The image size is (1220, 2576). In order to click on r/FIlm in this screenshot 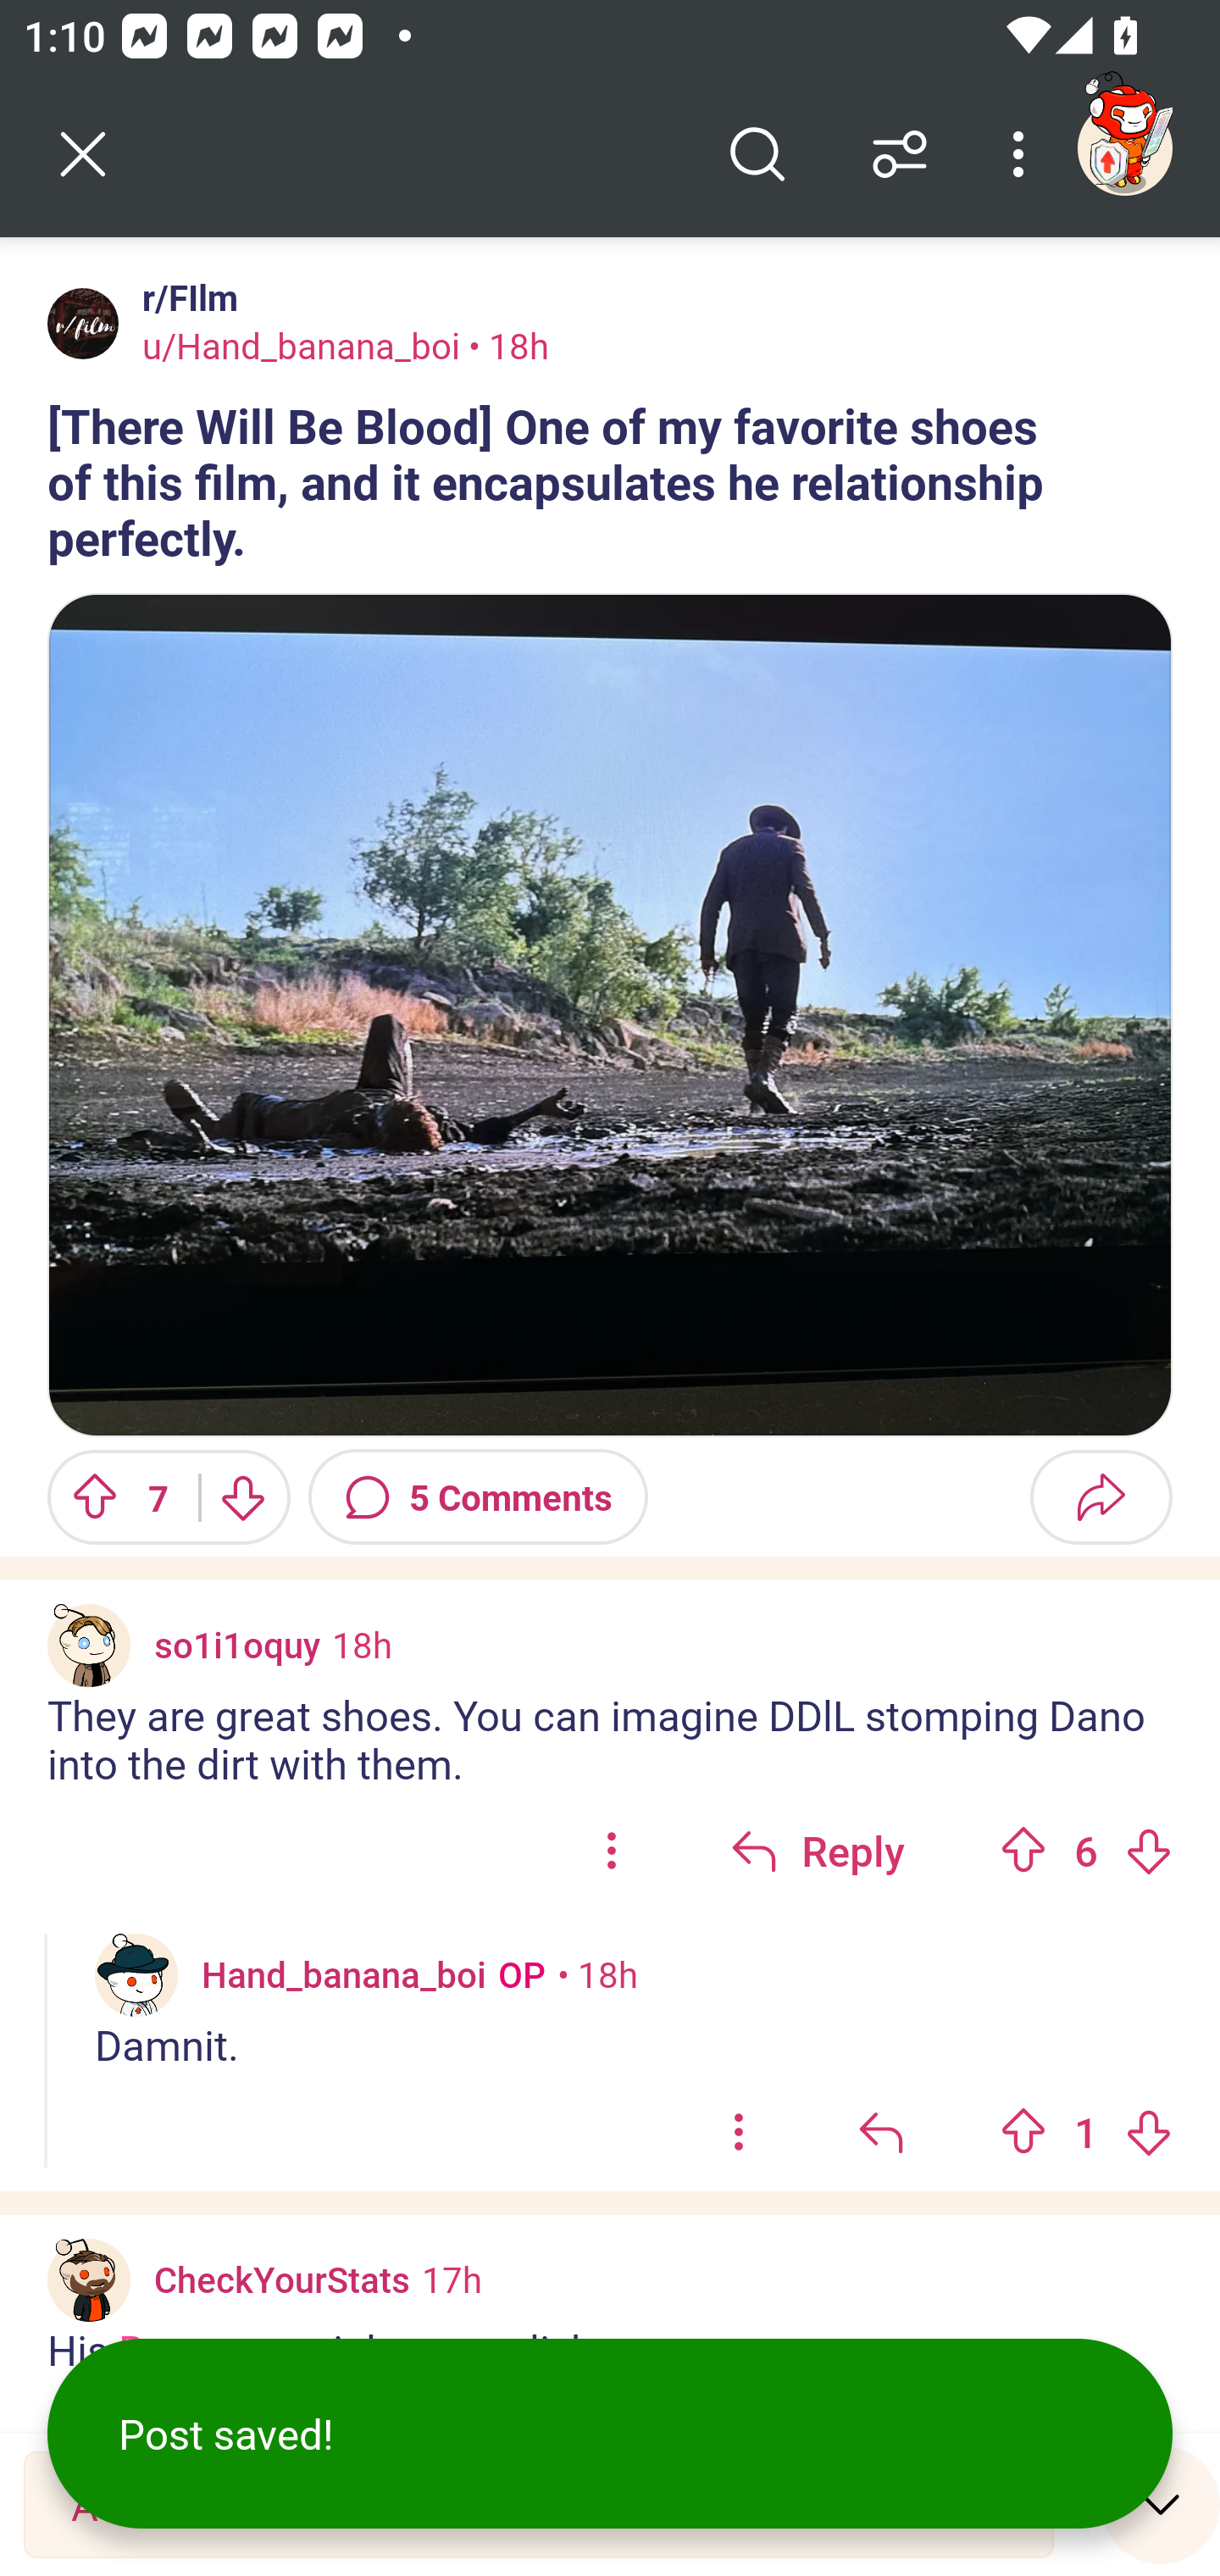, I will do `click(184, 297)`.